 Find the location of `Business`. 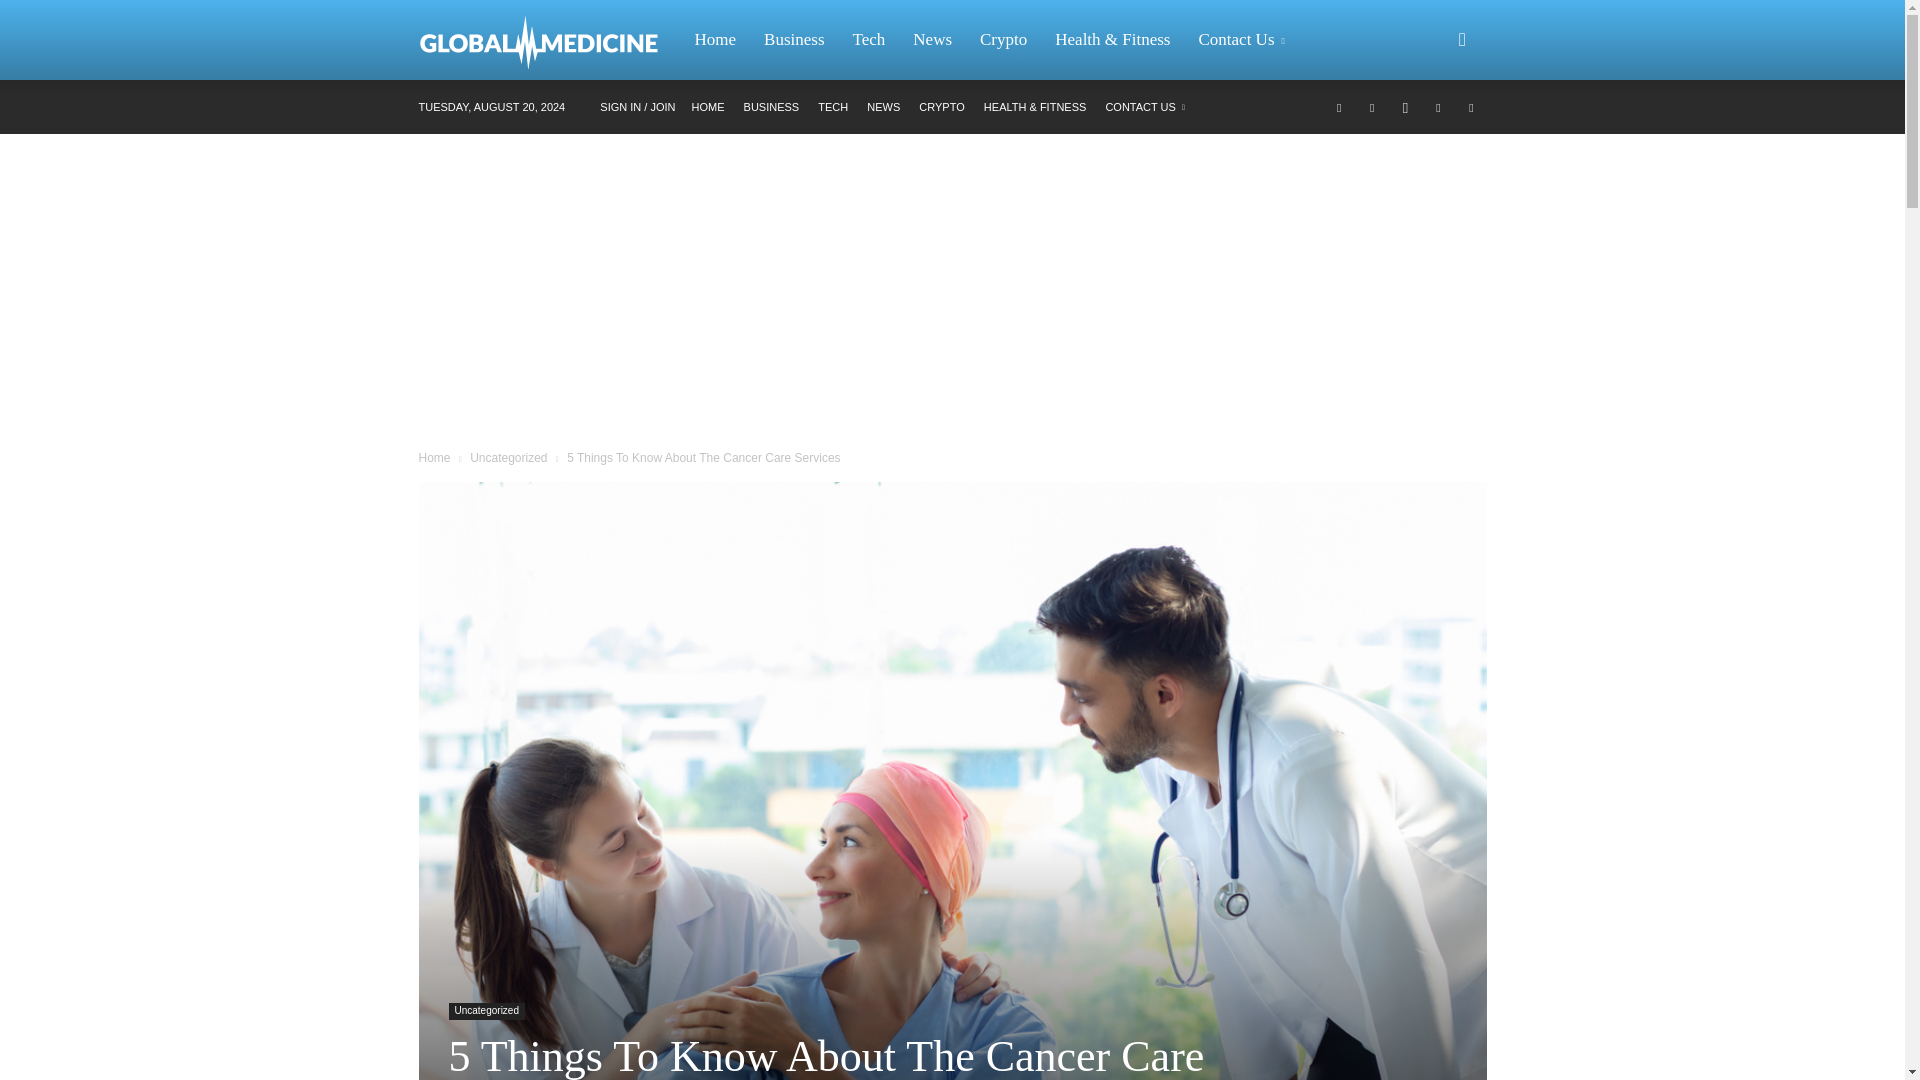

Business is located at coordinates (794, 40).